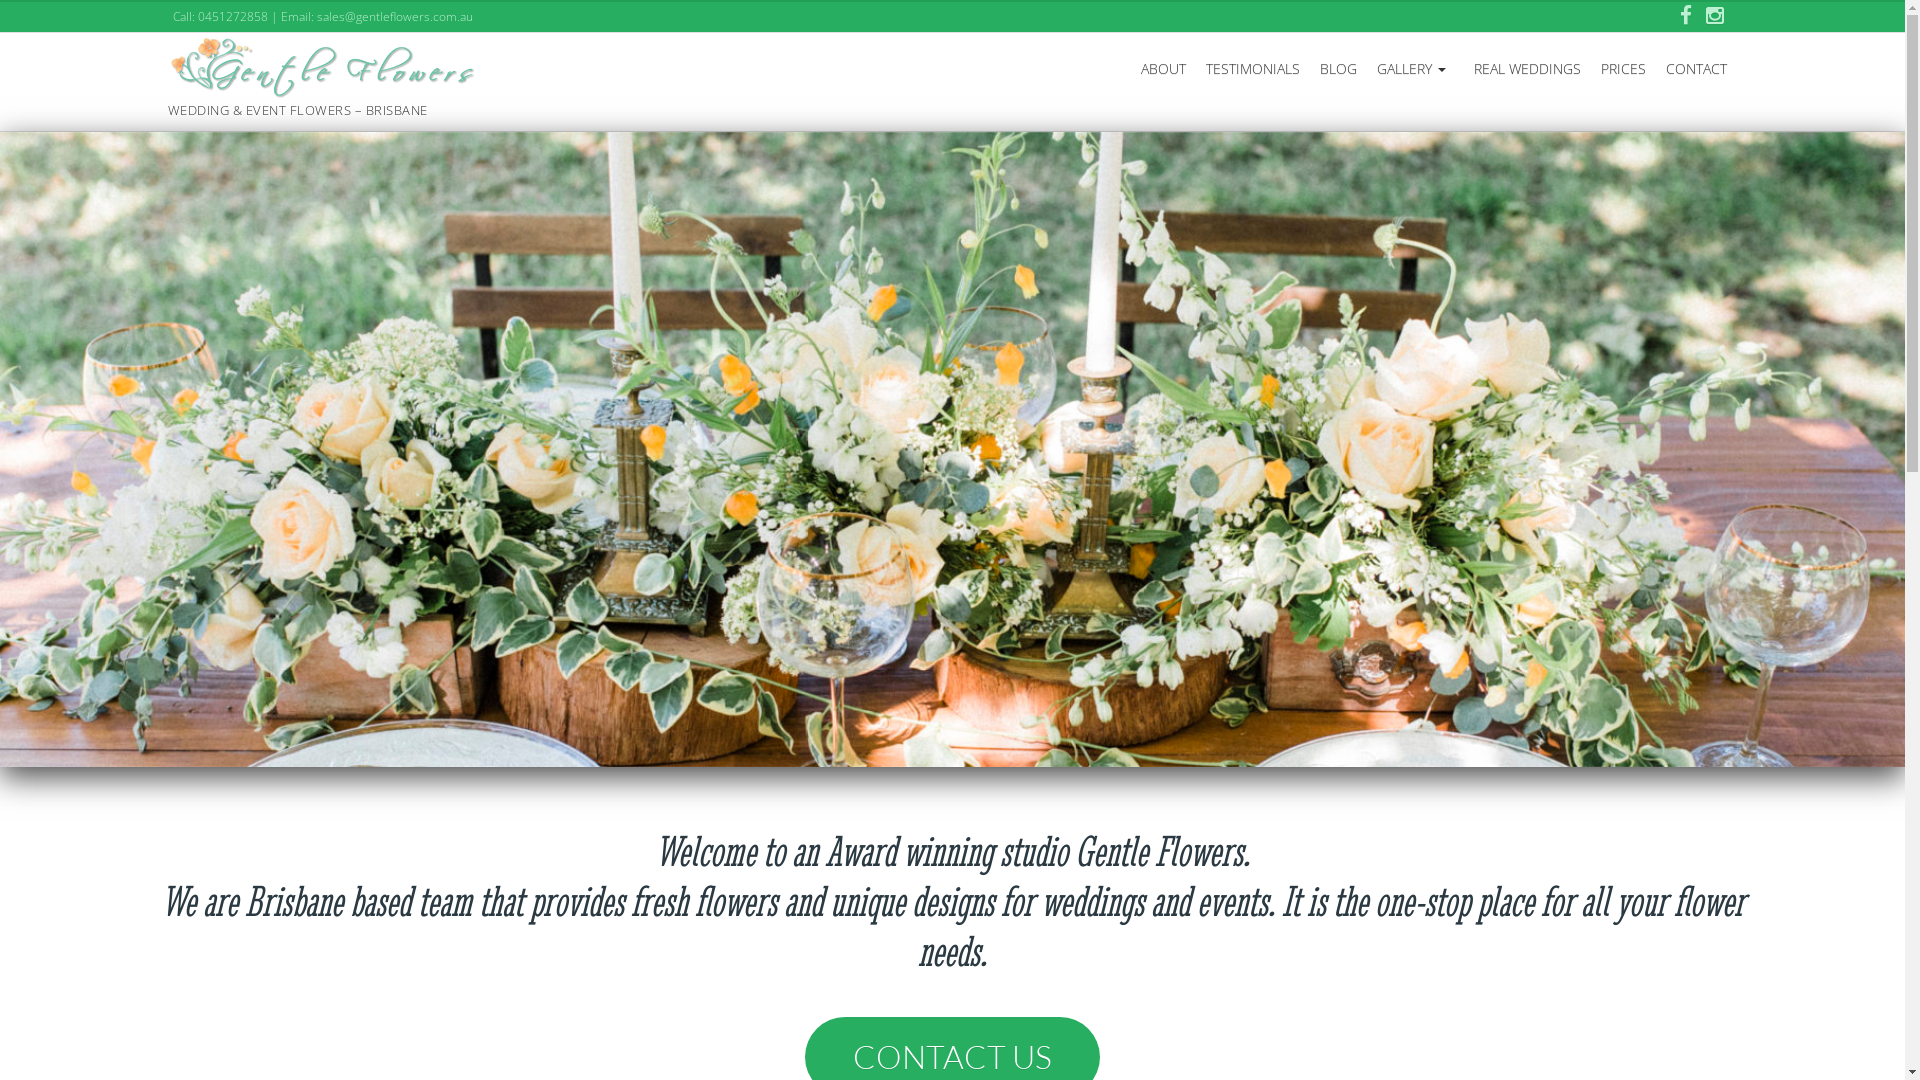 This screenshot has width=1920, height=1080. Describe the element at coordinates (1696, 69) in the screenshot. I see `CONTACT` at that location.